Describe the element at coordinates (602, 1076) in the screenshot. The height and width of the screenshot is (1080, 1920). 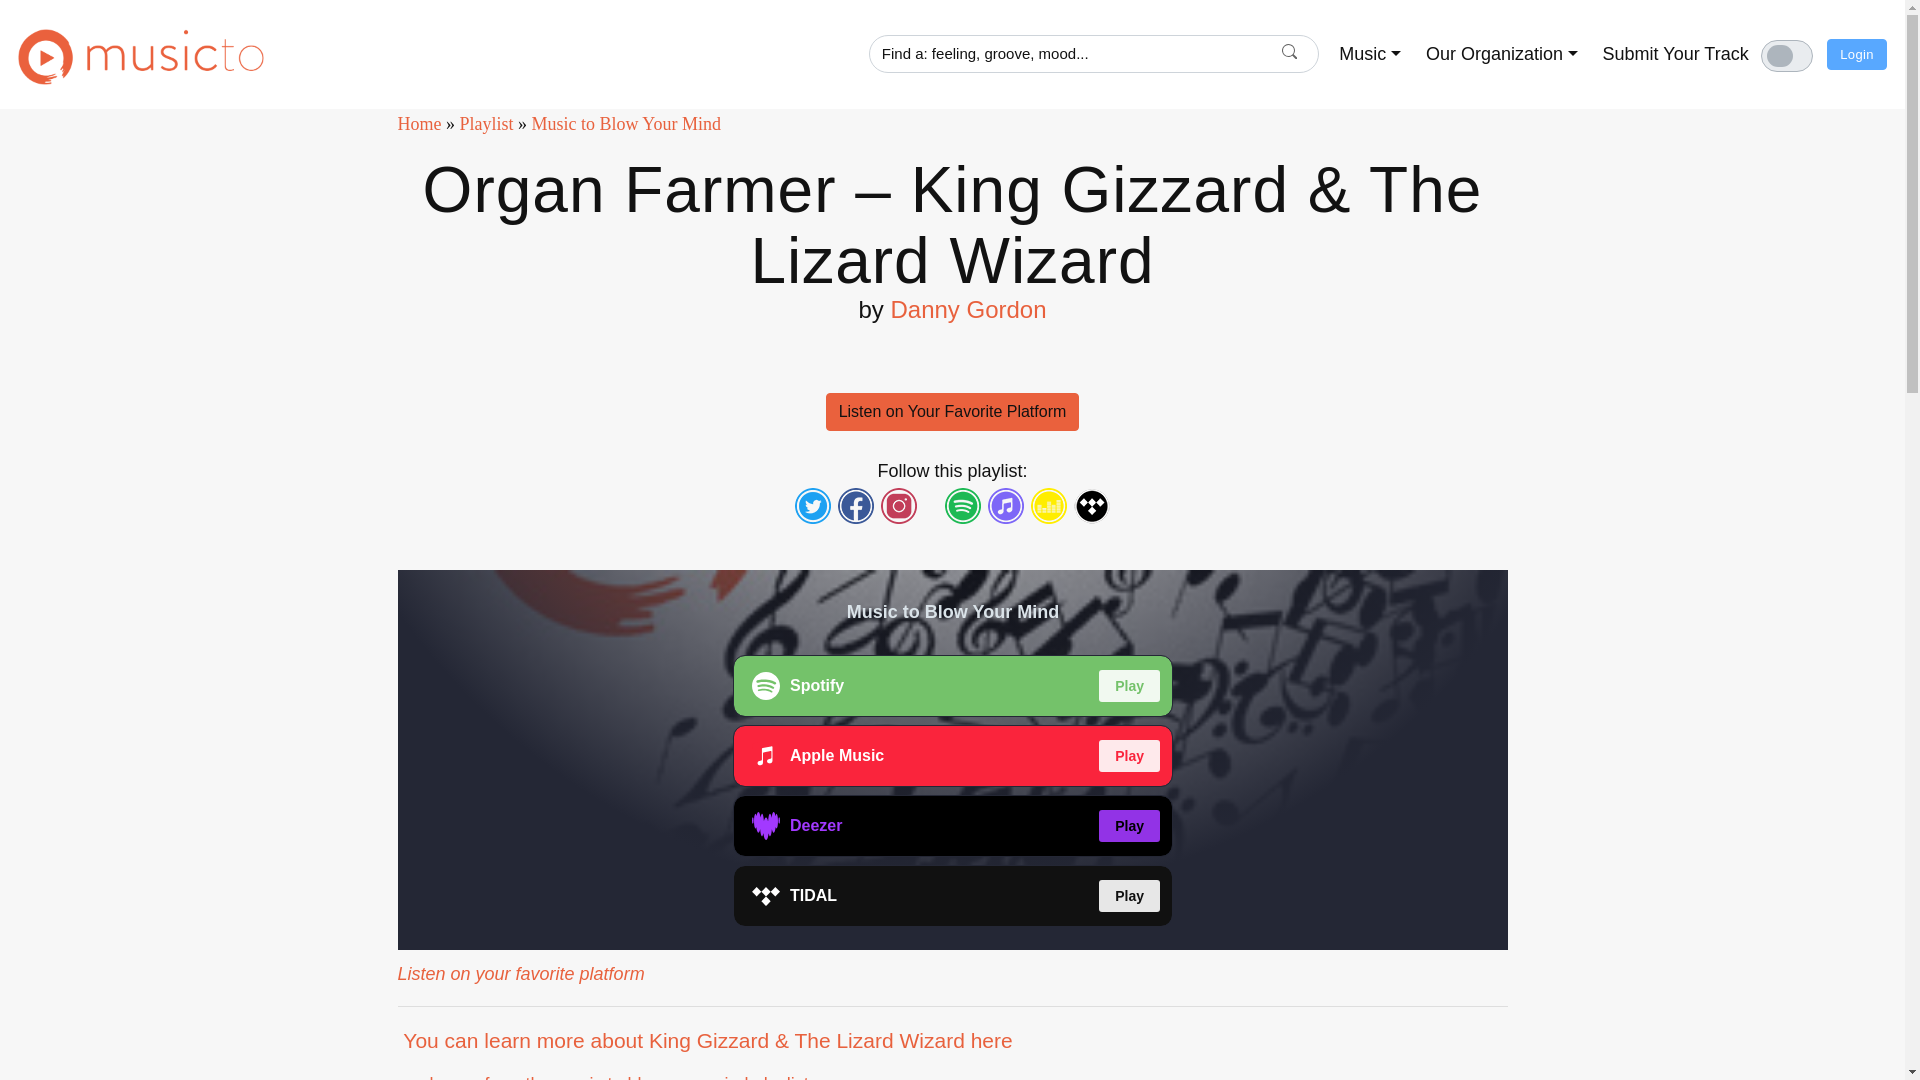
I see `read more from the music to blow your mind playlist` at that location.